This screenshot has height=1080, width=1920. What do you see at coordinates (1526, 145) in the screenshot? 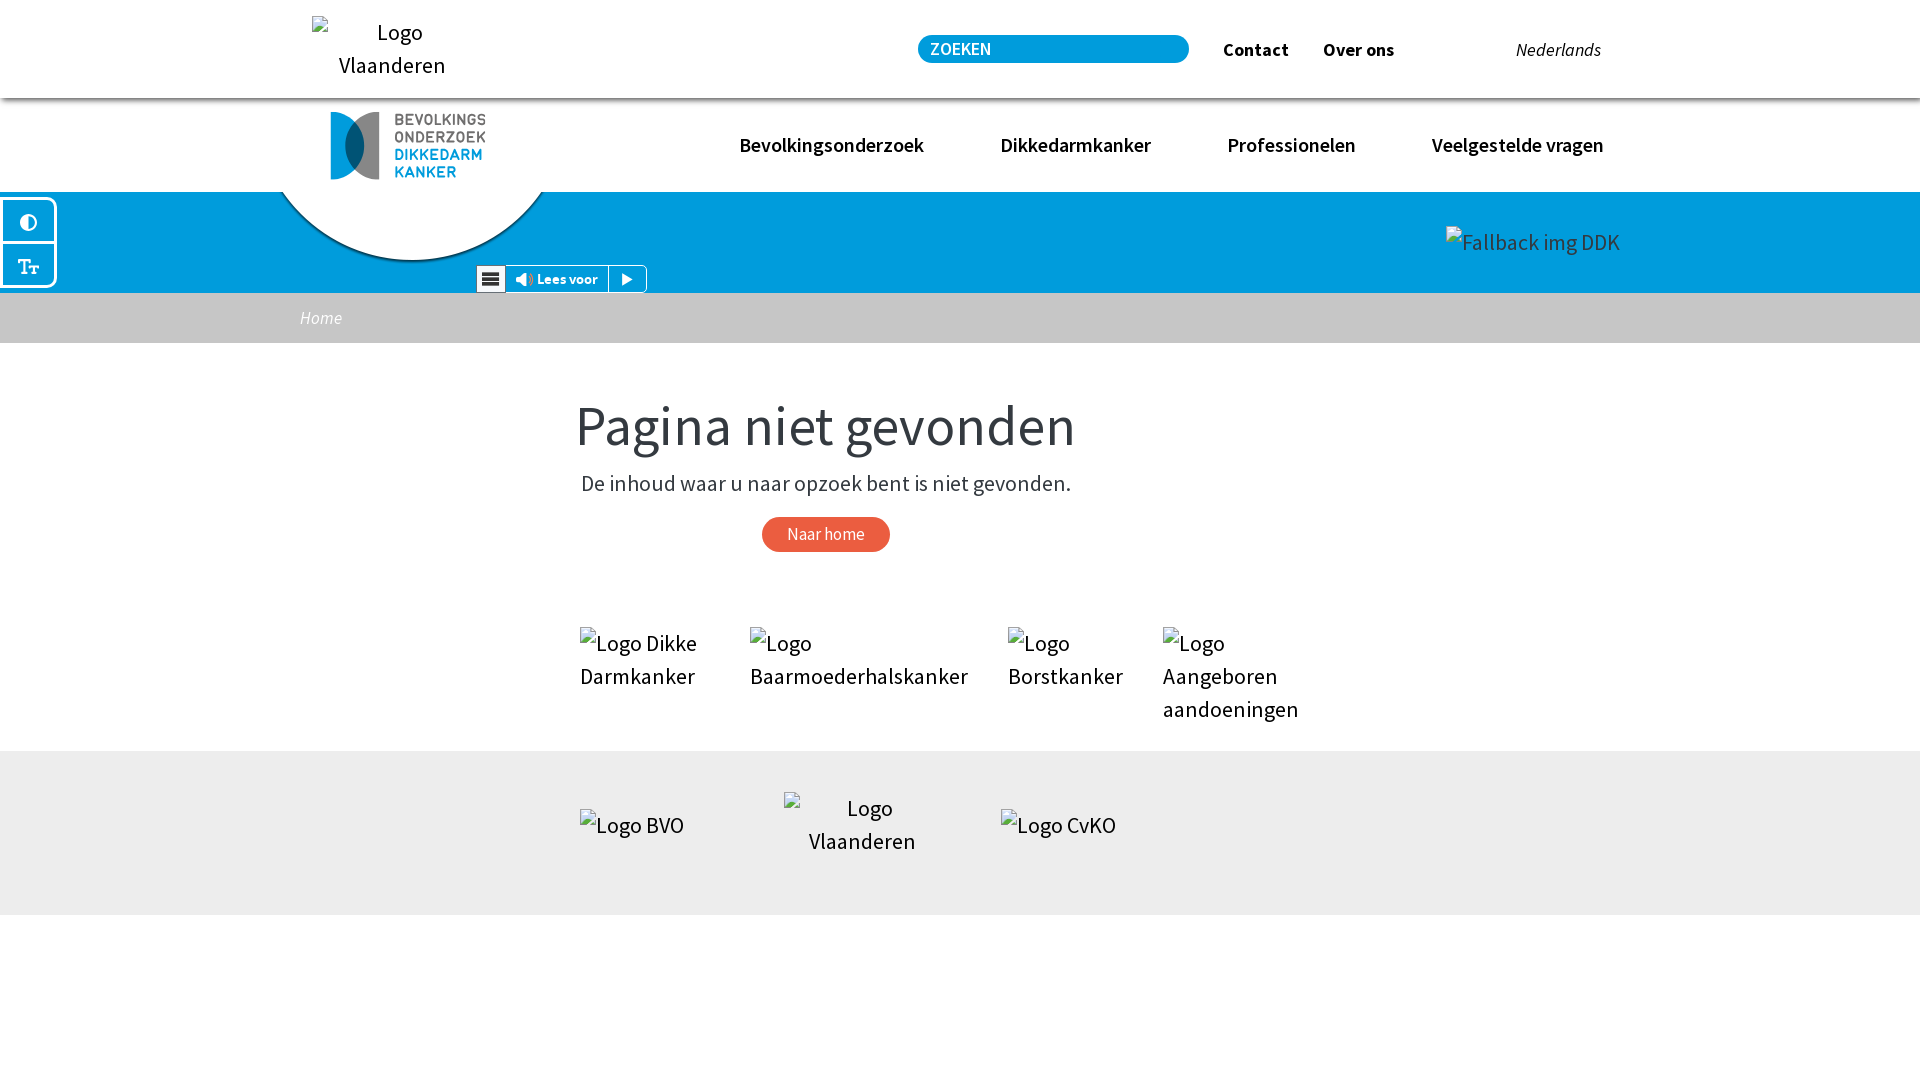
I see `Veelgestelde vragen` at bounding box center [1526, 145].